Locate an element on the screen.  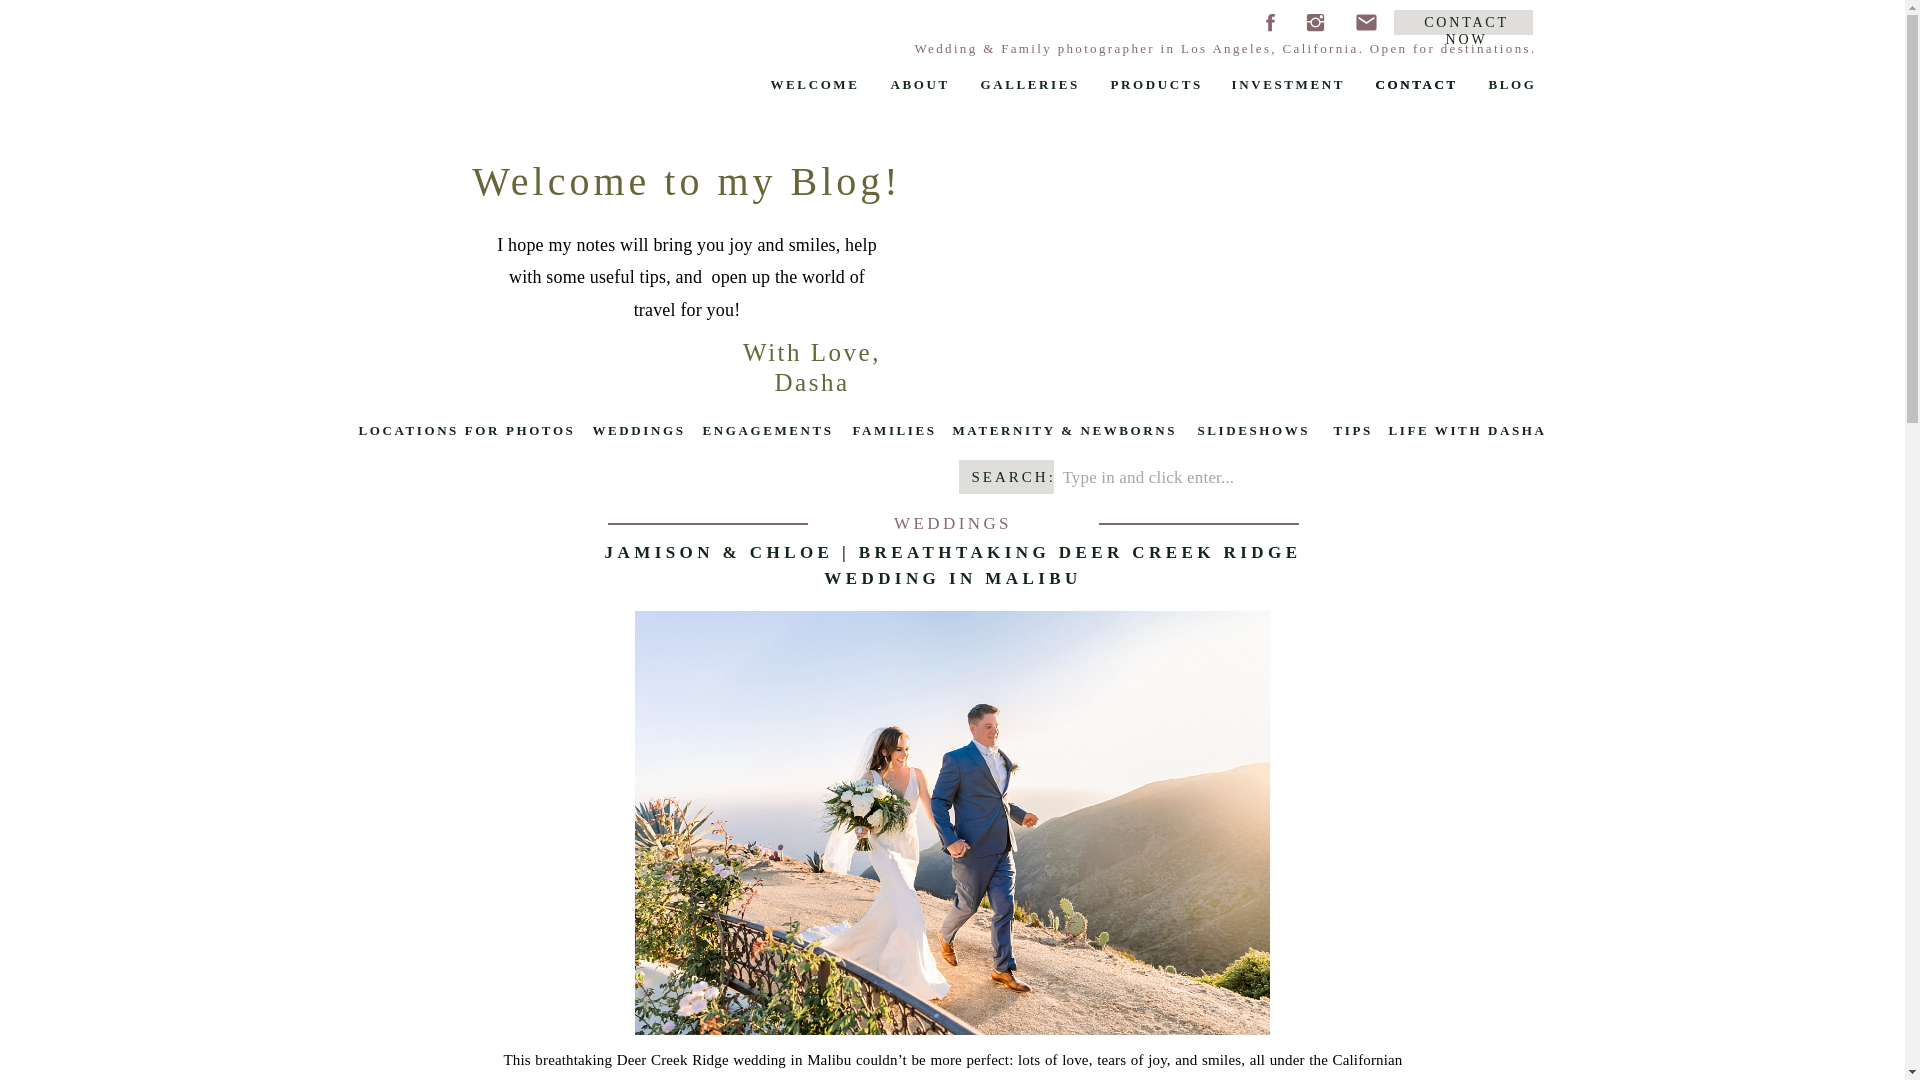
ENGAGEMENTS is located at coordinates (768, 430).